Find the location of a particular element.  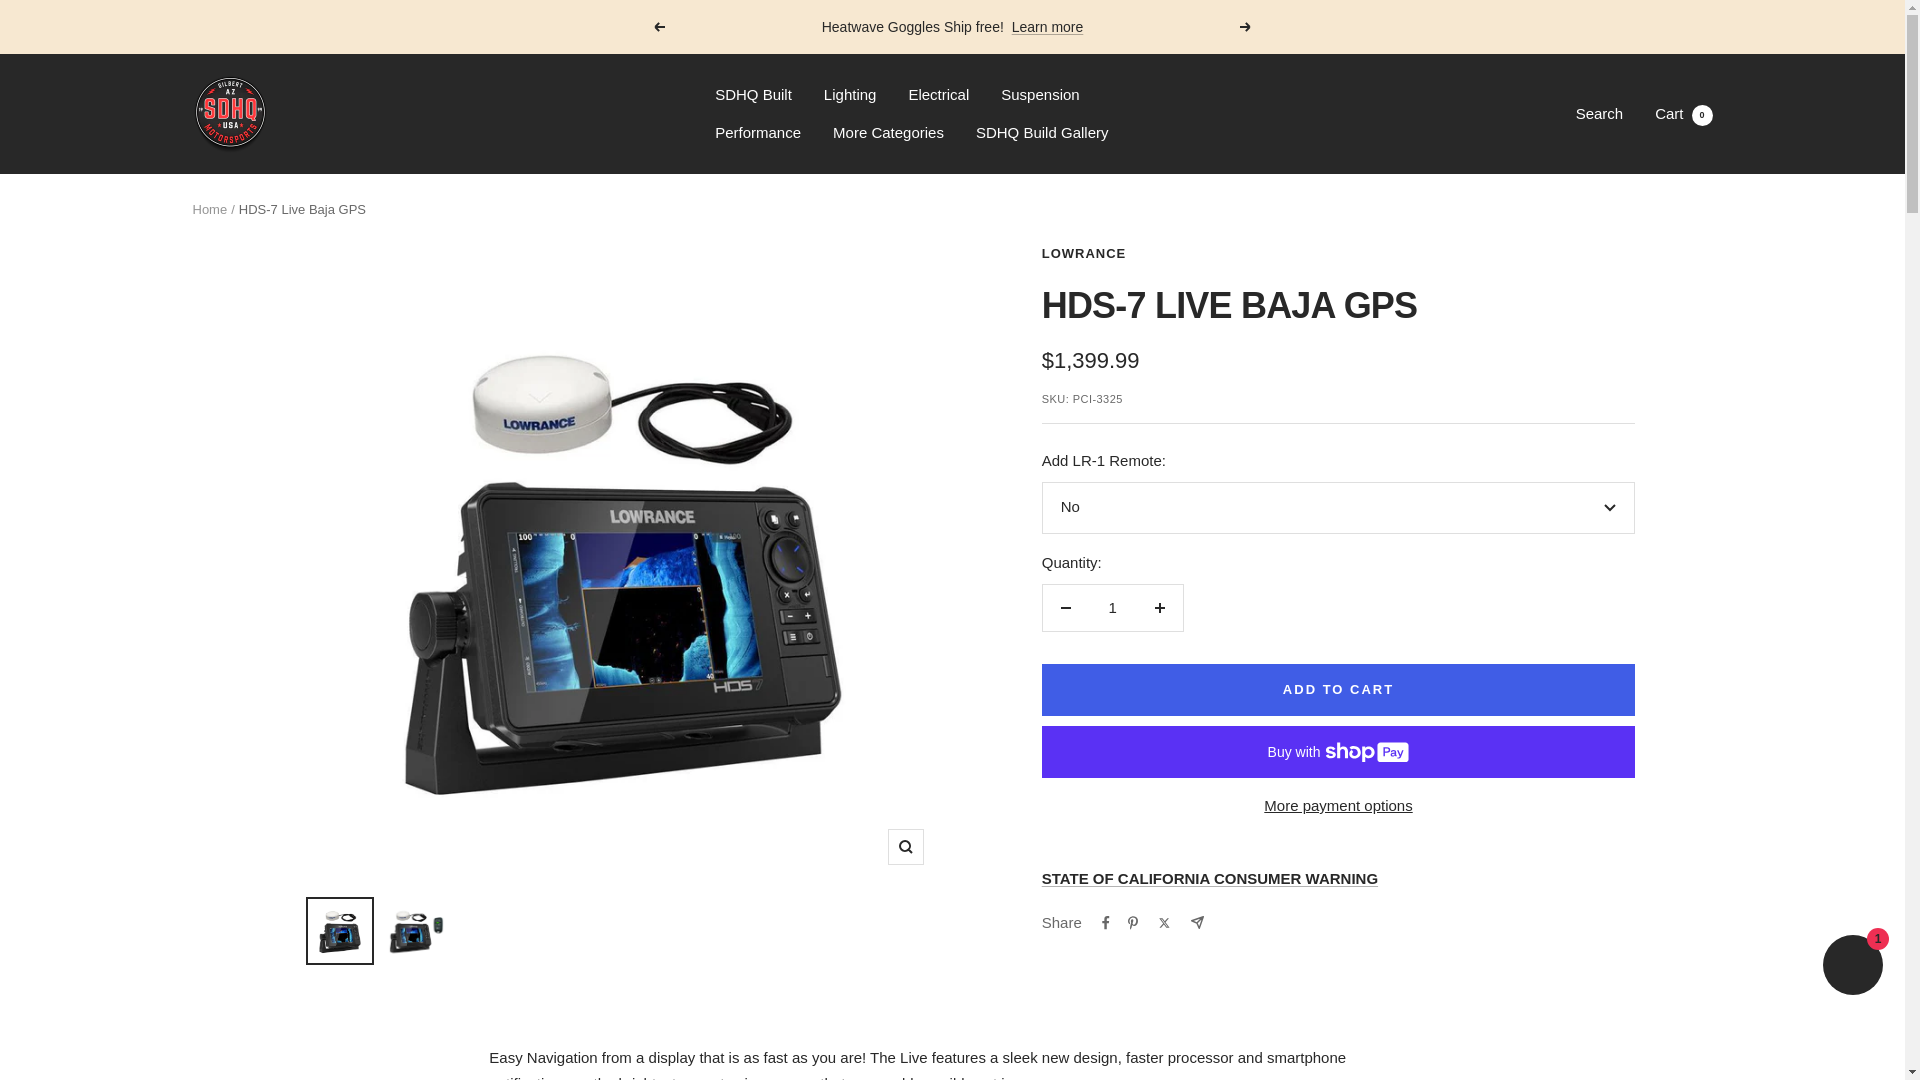

Prop 65 Warning is located at coordinates (1210, 878).